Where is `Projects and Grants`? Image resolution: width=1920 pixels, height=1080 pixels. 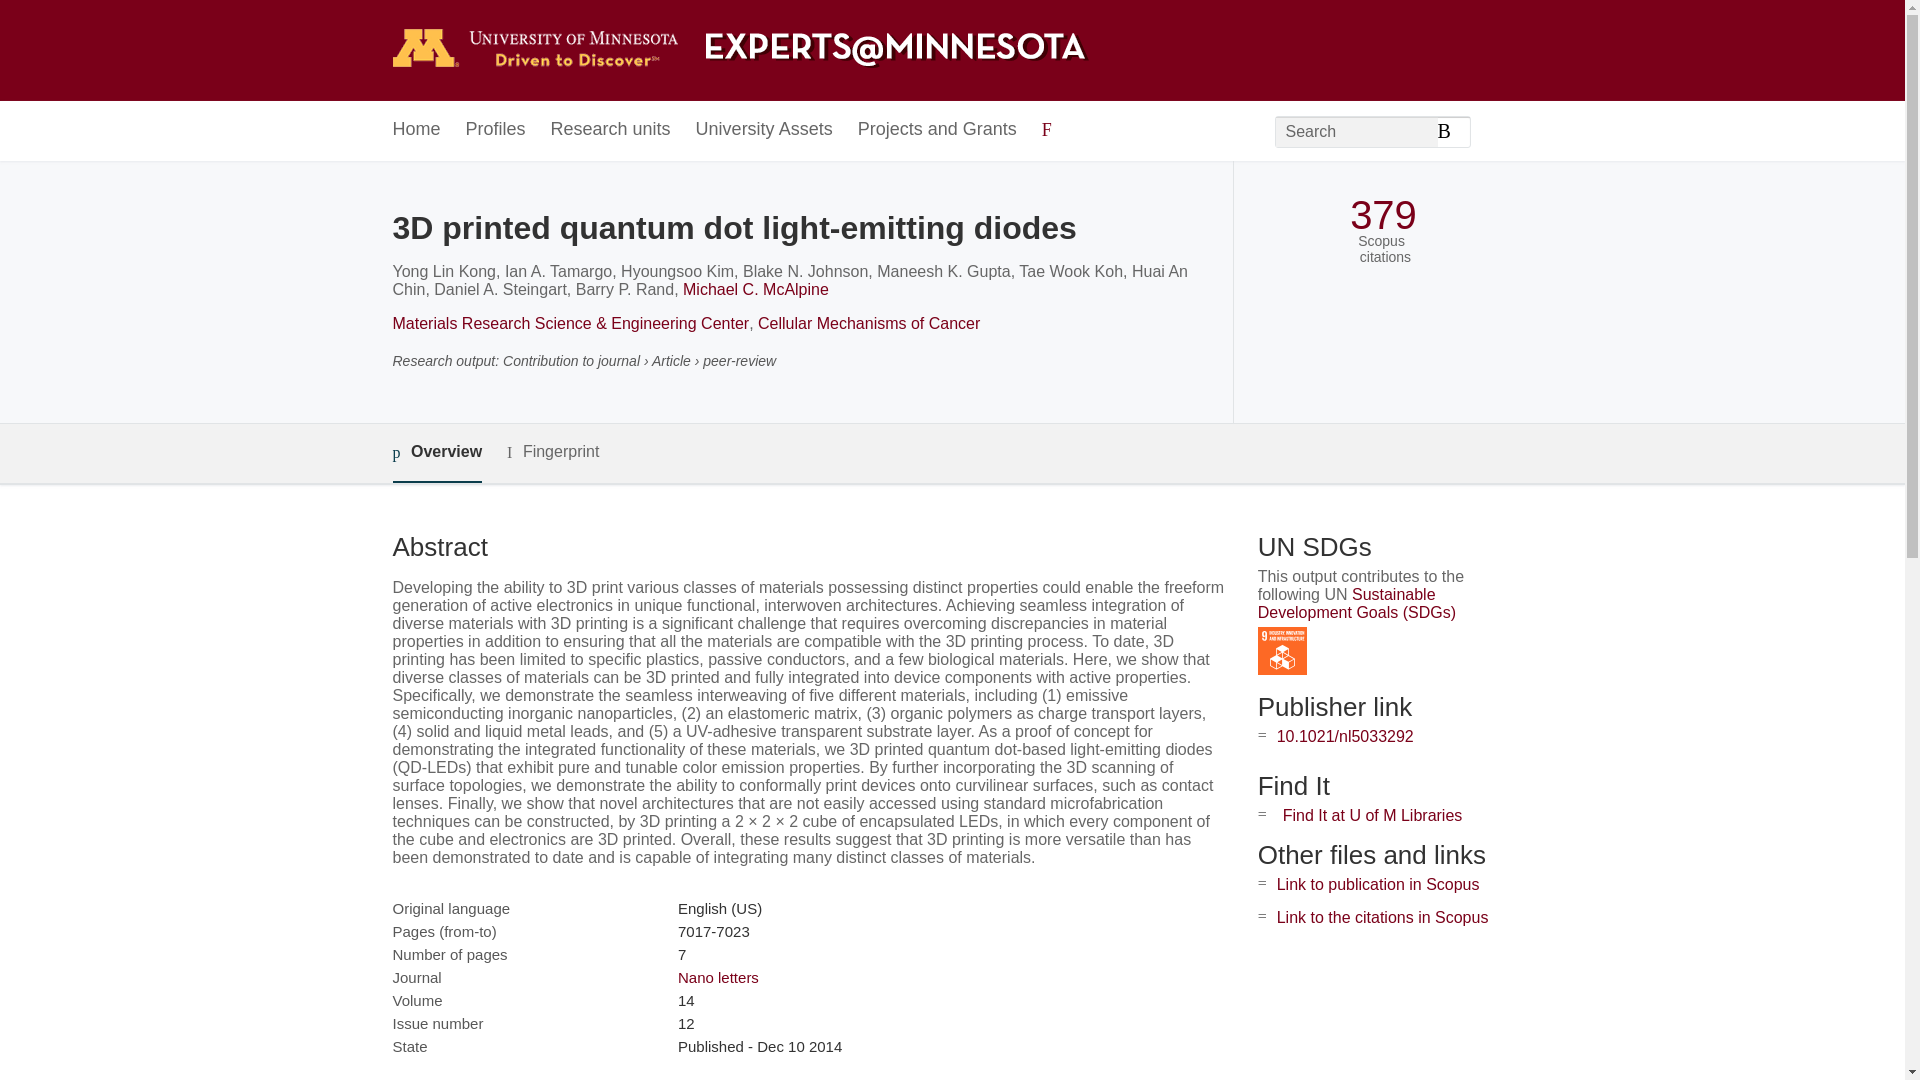
Projects and Grants is located at coordinates (938, 130).